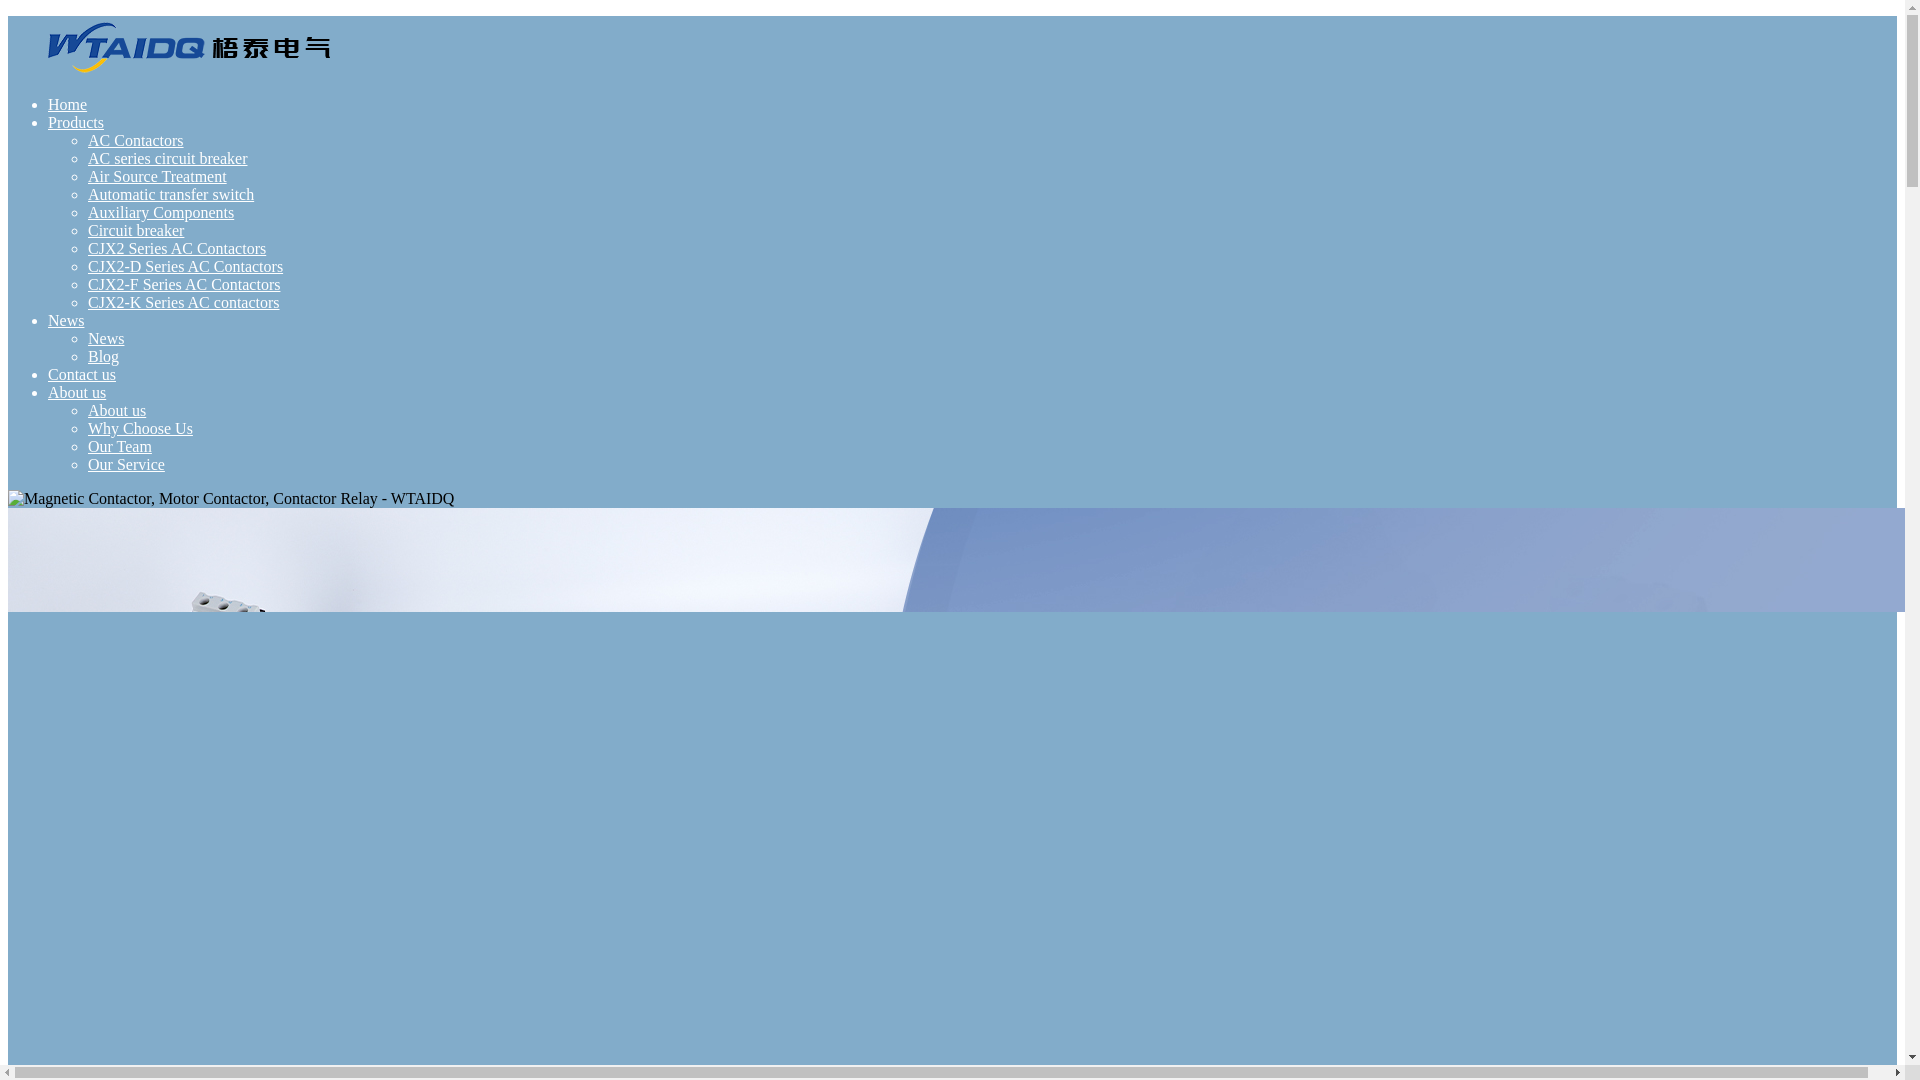  Describe the element at coordinates (76, 122) in the screenshot. I see `Products` at that location.